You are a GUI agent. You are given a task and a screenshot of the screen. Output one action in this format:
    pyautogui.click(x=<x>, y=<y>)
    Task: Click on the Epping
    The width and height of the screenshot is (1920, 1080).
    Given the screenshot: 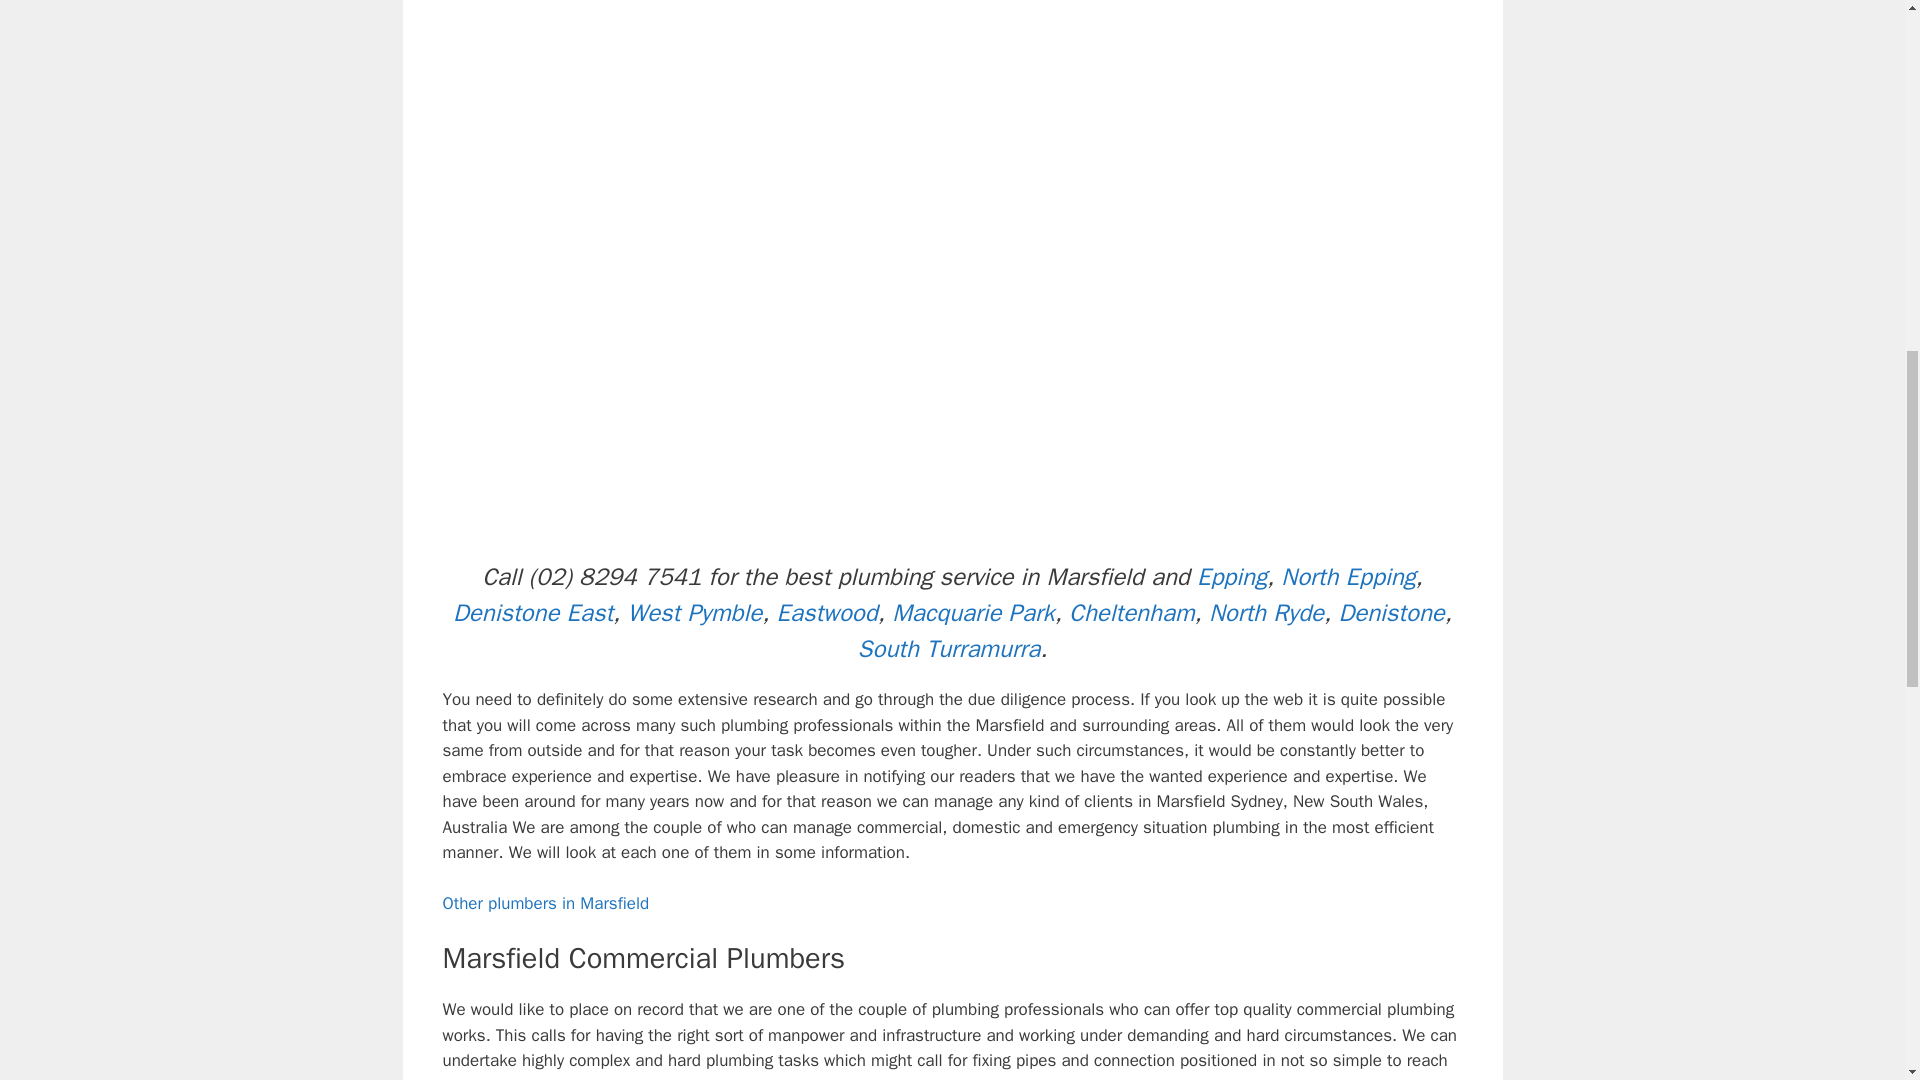 What is the action you would take?
    pyautogui.click(x=1232, y=576)
    